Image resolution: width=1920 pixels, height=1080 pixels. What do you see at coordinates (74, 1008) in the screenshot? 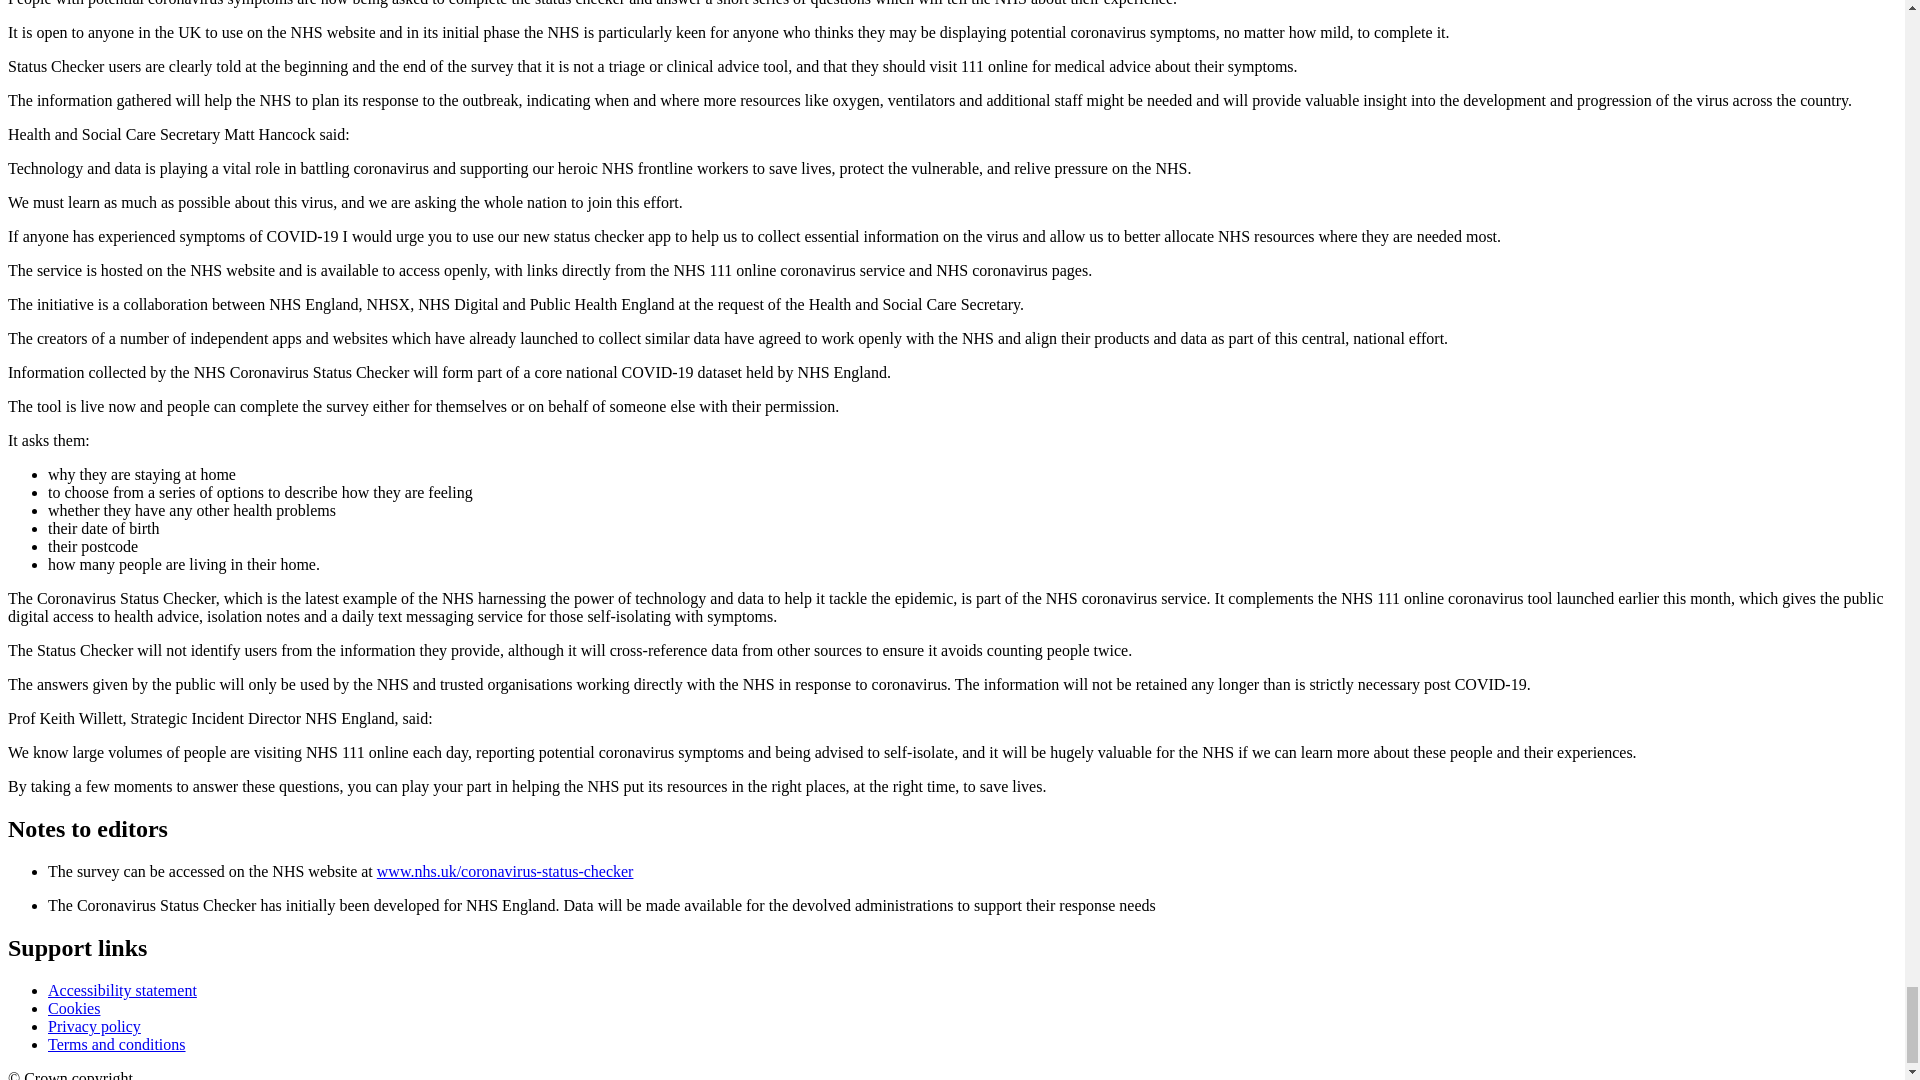
I see `Cookies` at bounding box center [74, 1008].